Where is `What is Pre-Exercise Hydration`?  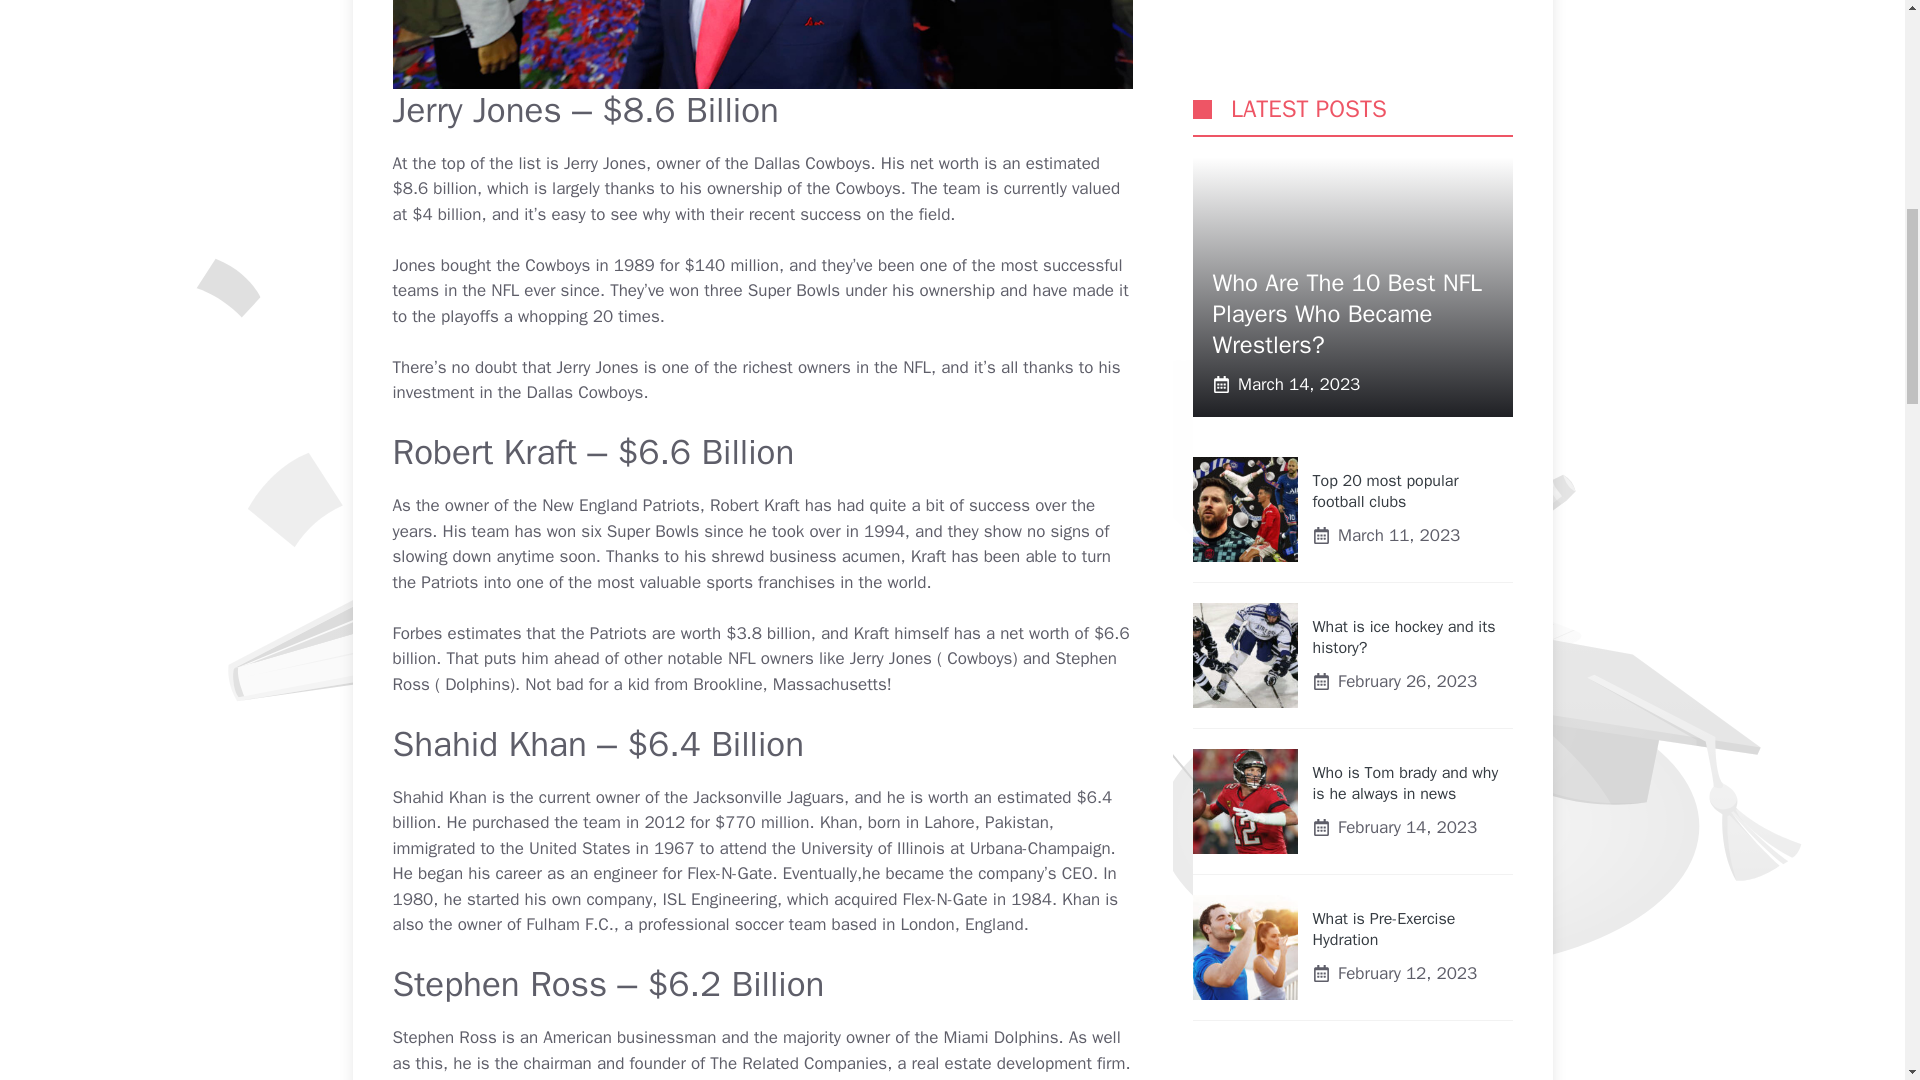 What is Pre-Exercise Hydration is located at coordinates (1383, 326).